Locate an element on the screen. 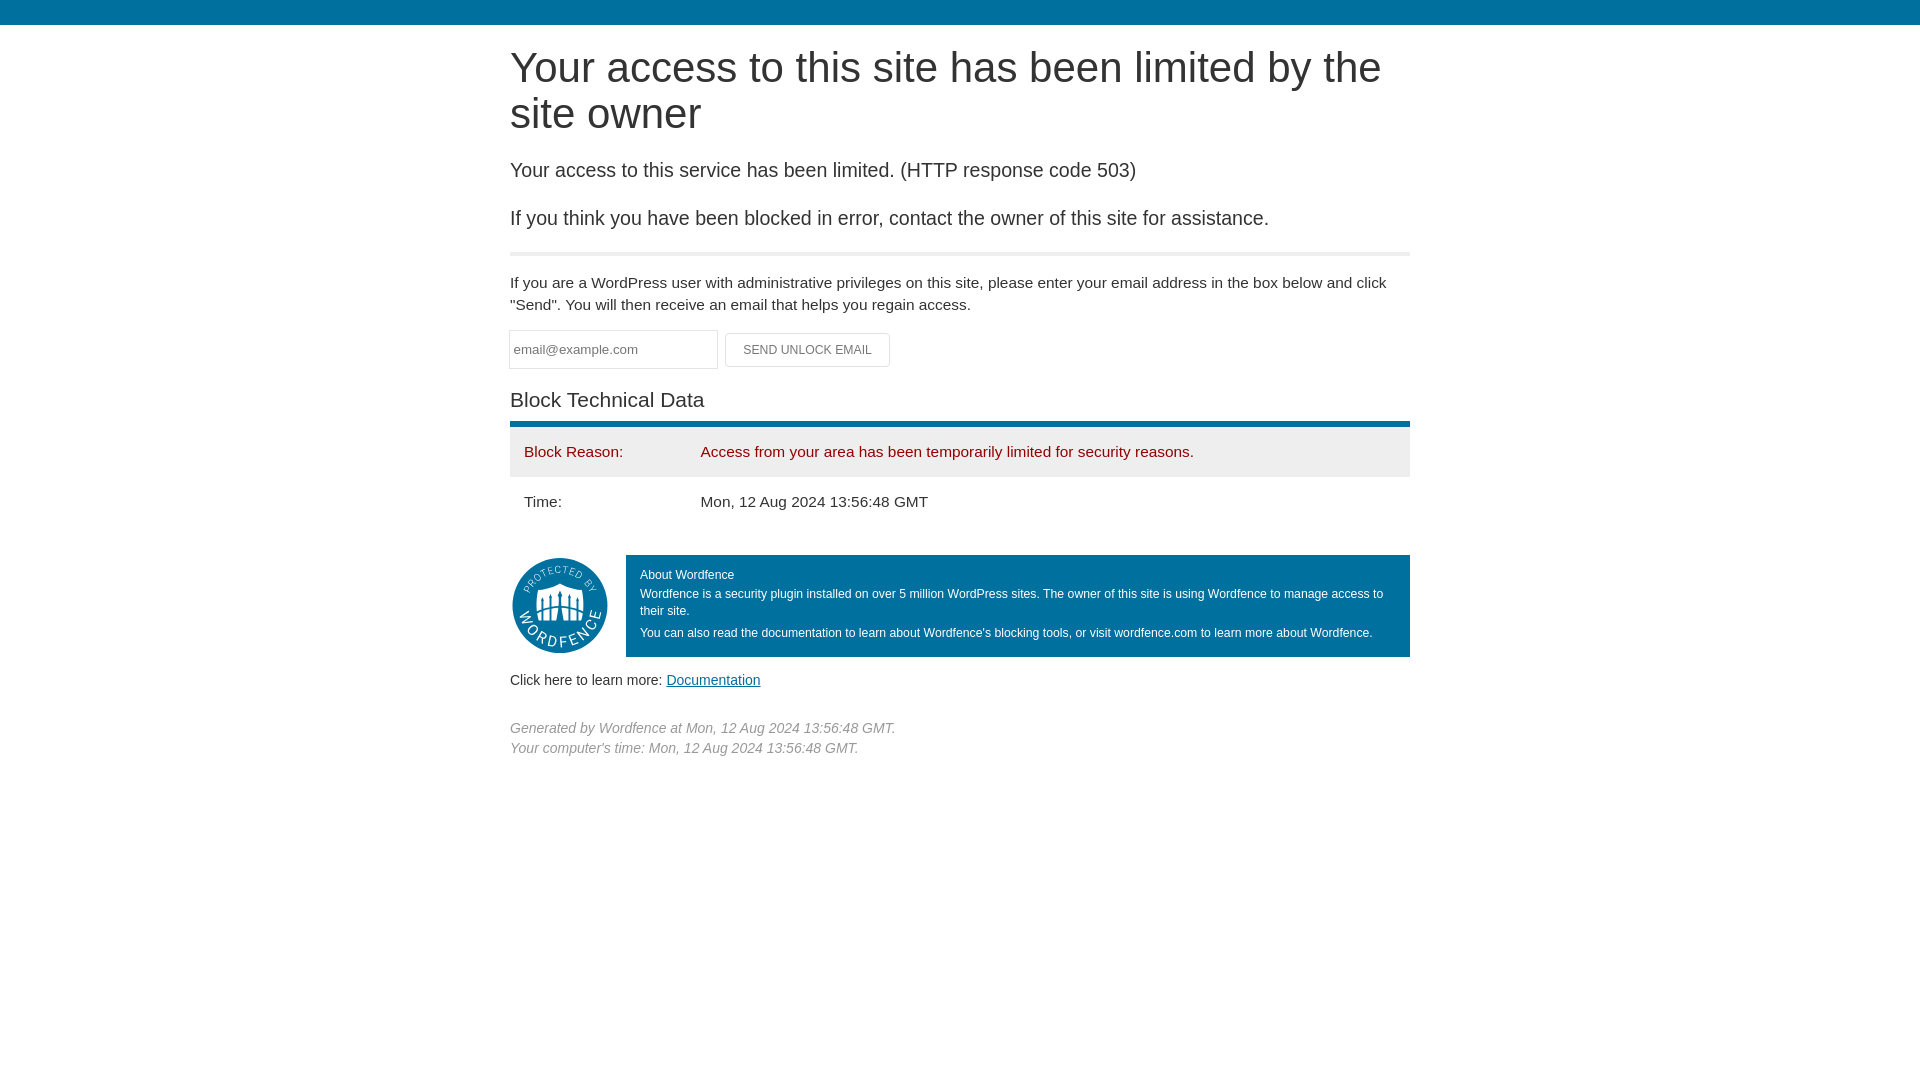 This screenshot has height=1080, width=1920. Send Unlock Email is located at coordinates (808, 350).